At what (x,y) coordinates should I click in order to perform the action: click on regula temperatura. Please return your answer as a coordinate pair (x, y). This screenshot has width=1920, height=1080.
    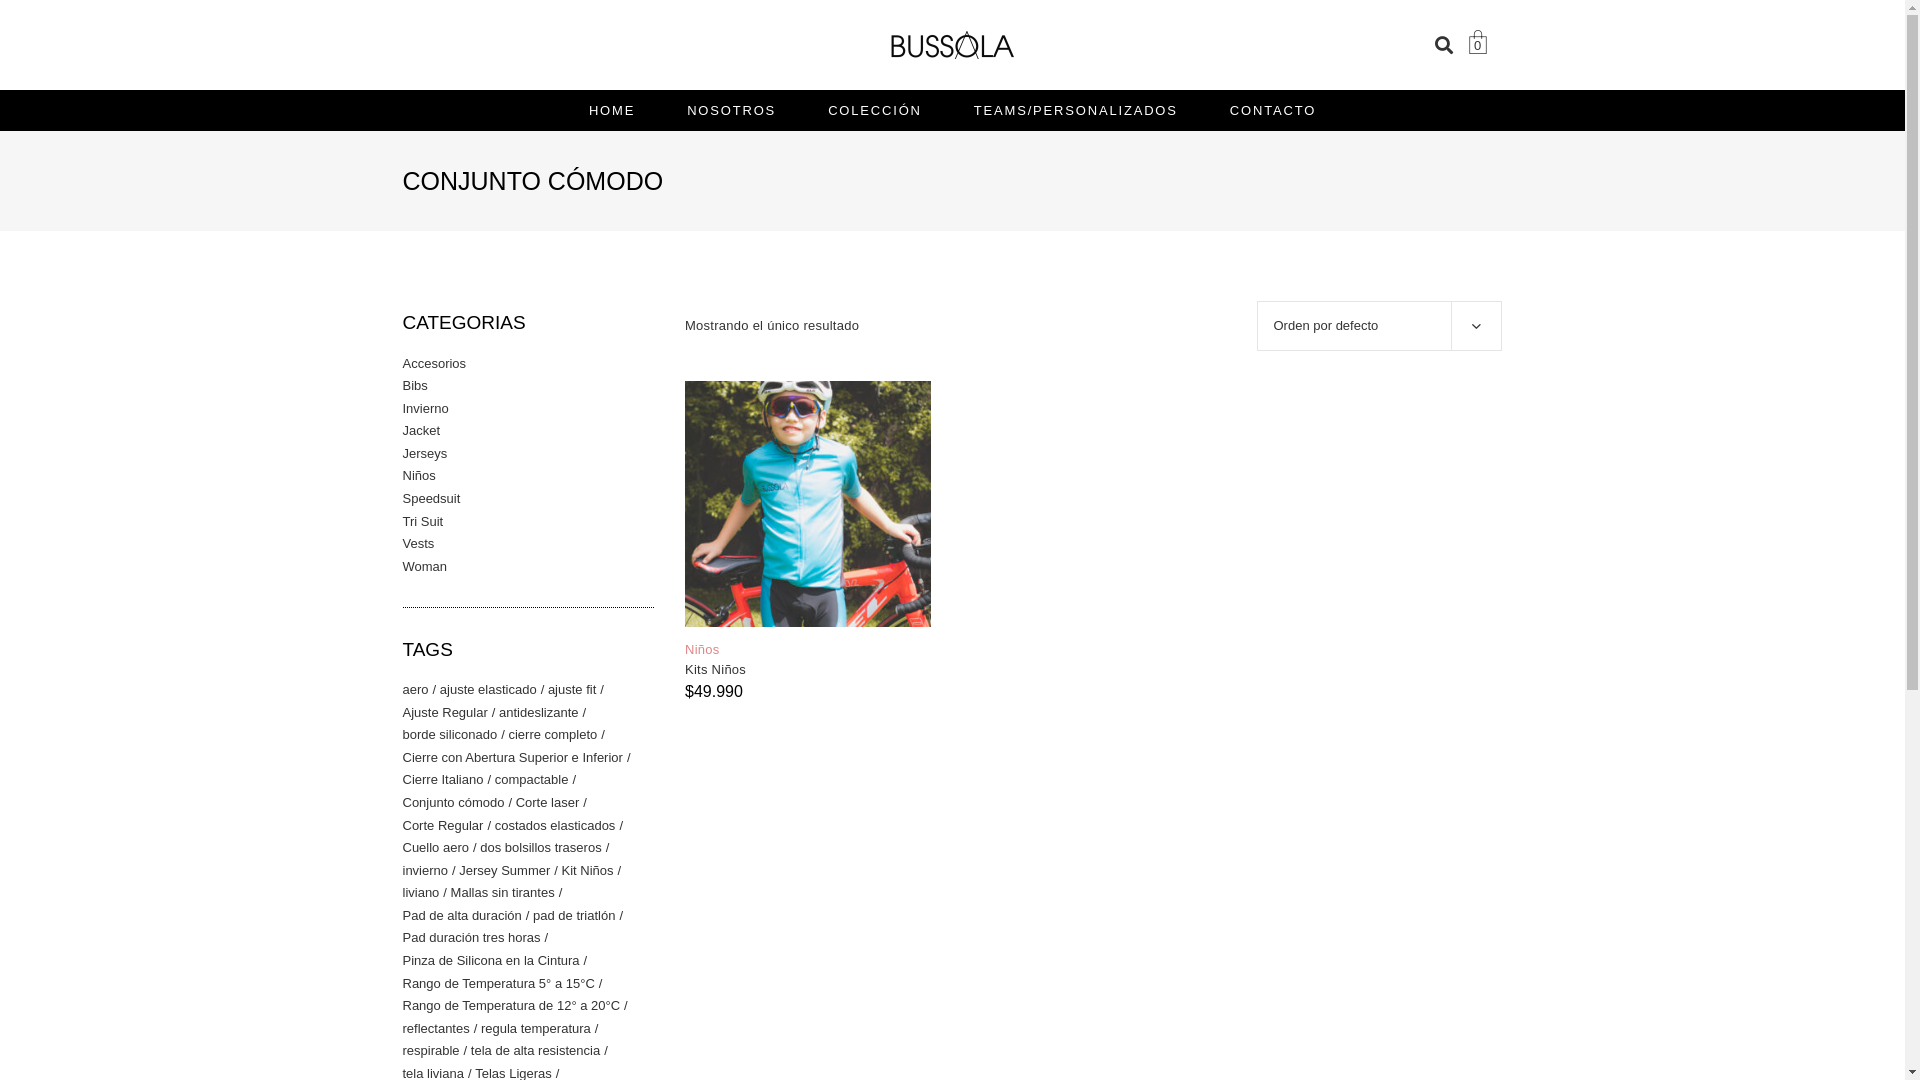
    Looking at the image, I should click on (540, 1028).